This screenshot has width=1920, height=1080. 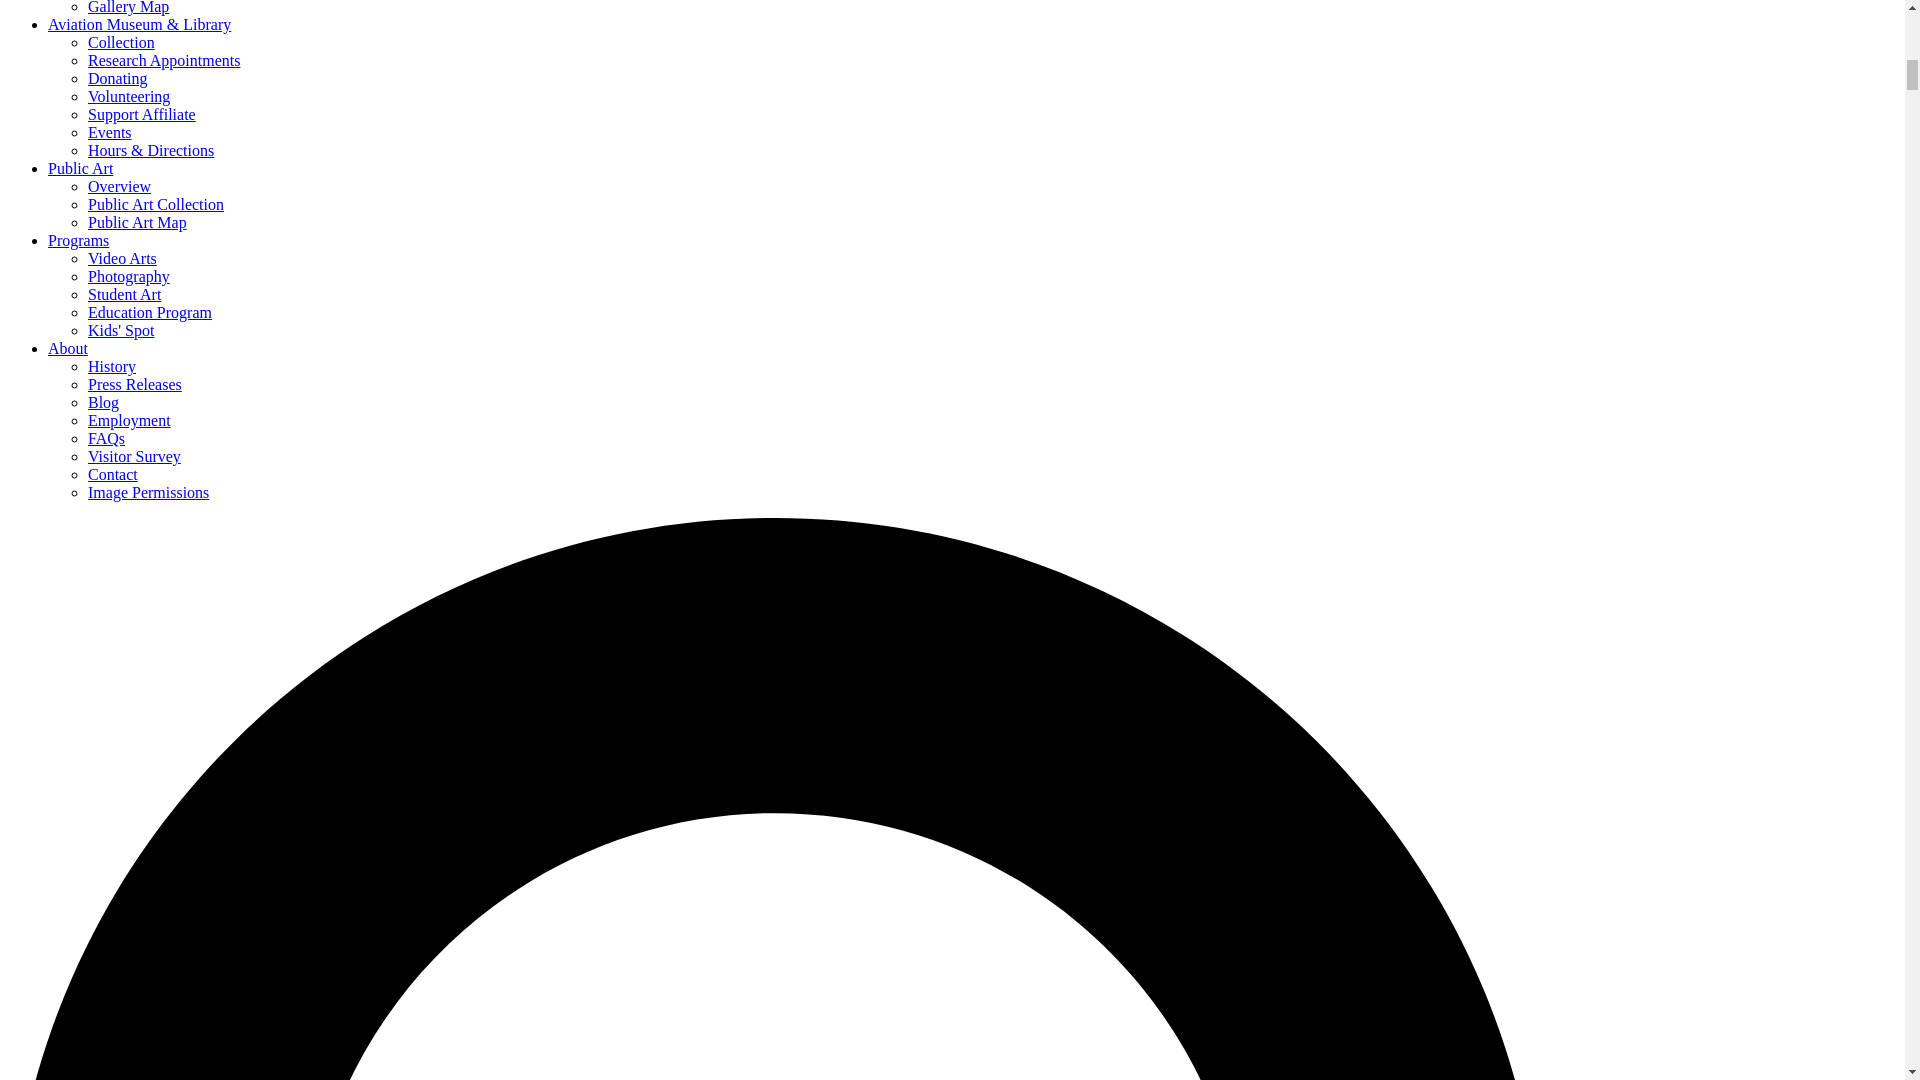 What do you see at coordinates (122, 42) in the screenshot?
I see `Collection` at bounding box center [122, 42].